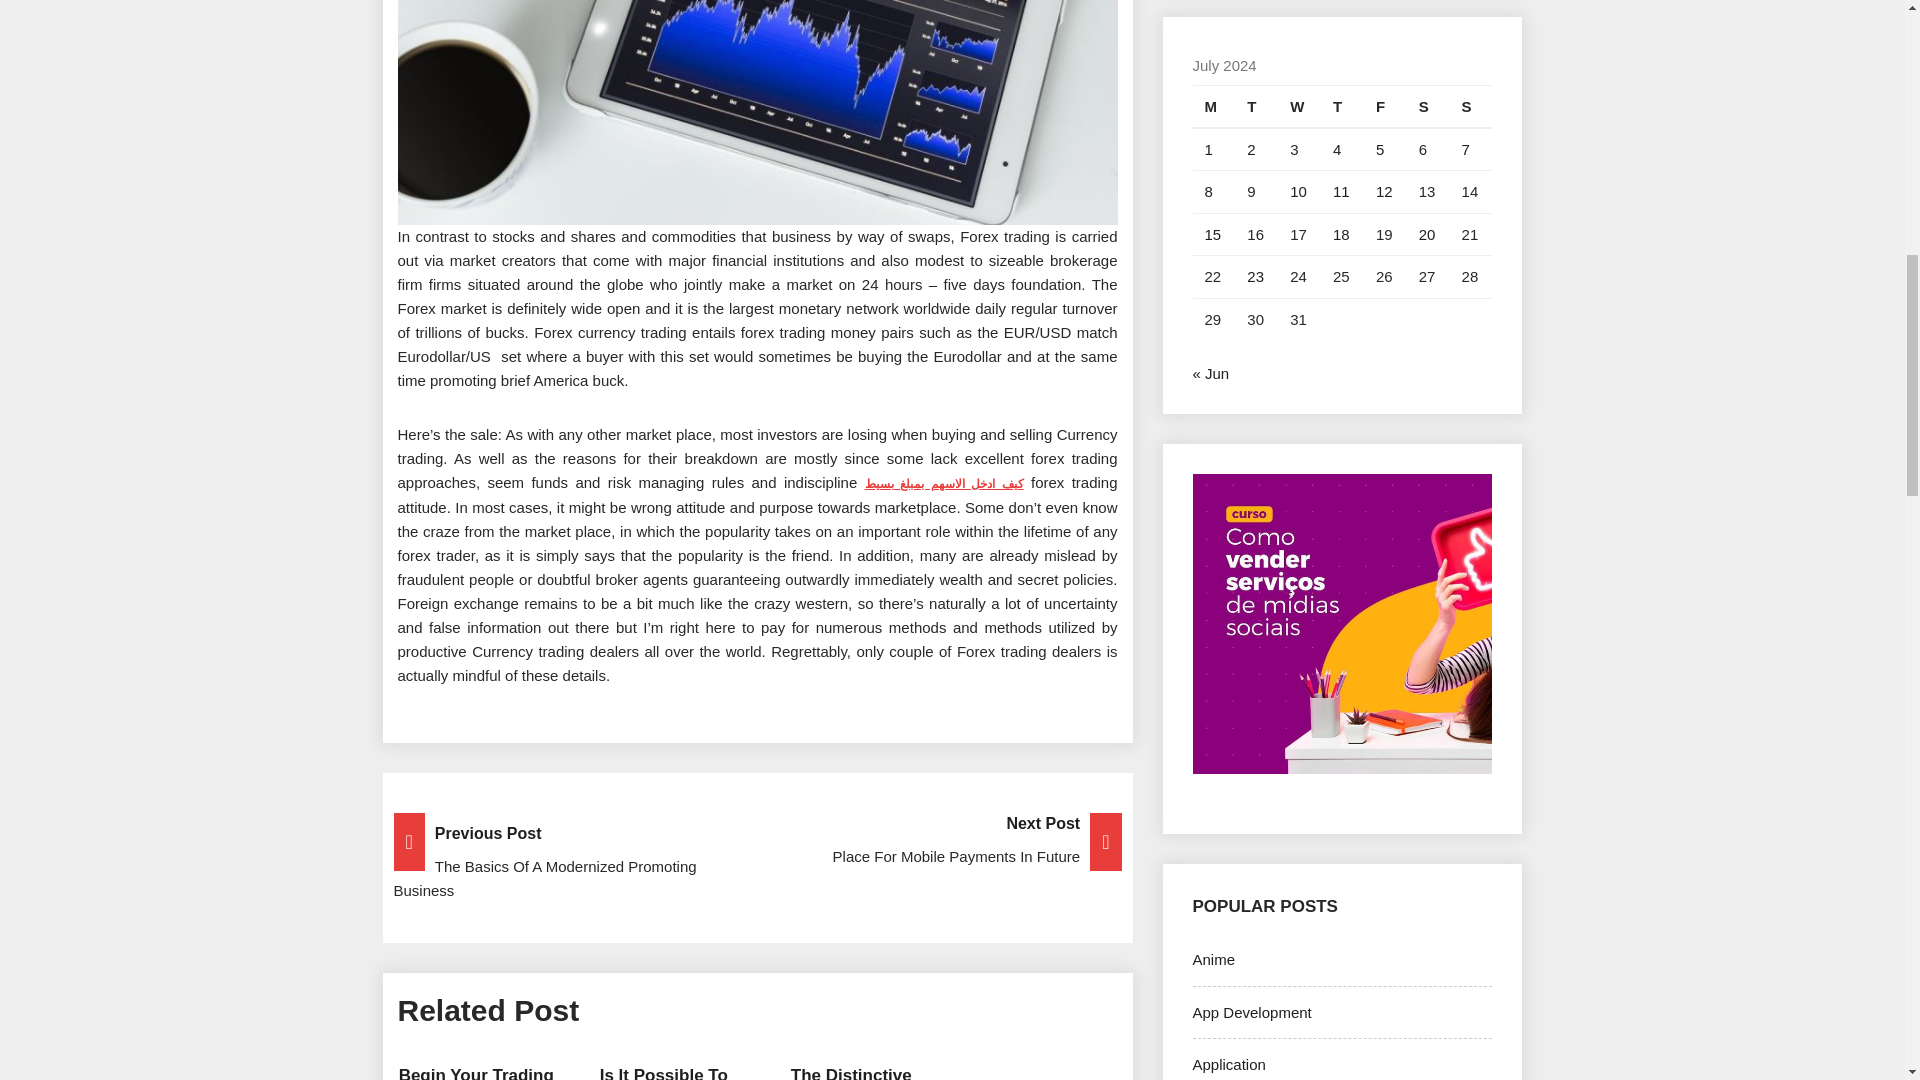 This screenshot has height=1080, width=1920. I want to click on Sunday, so click(1471, 106).